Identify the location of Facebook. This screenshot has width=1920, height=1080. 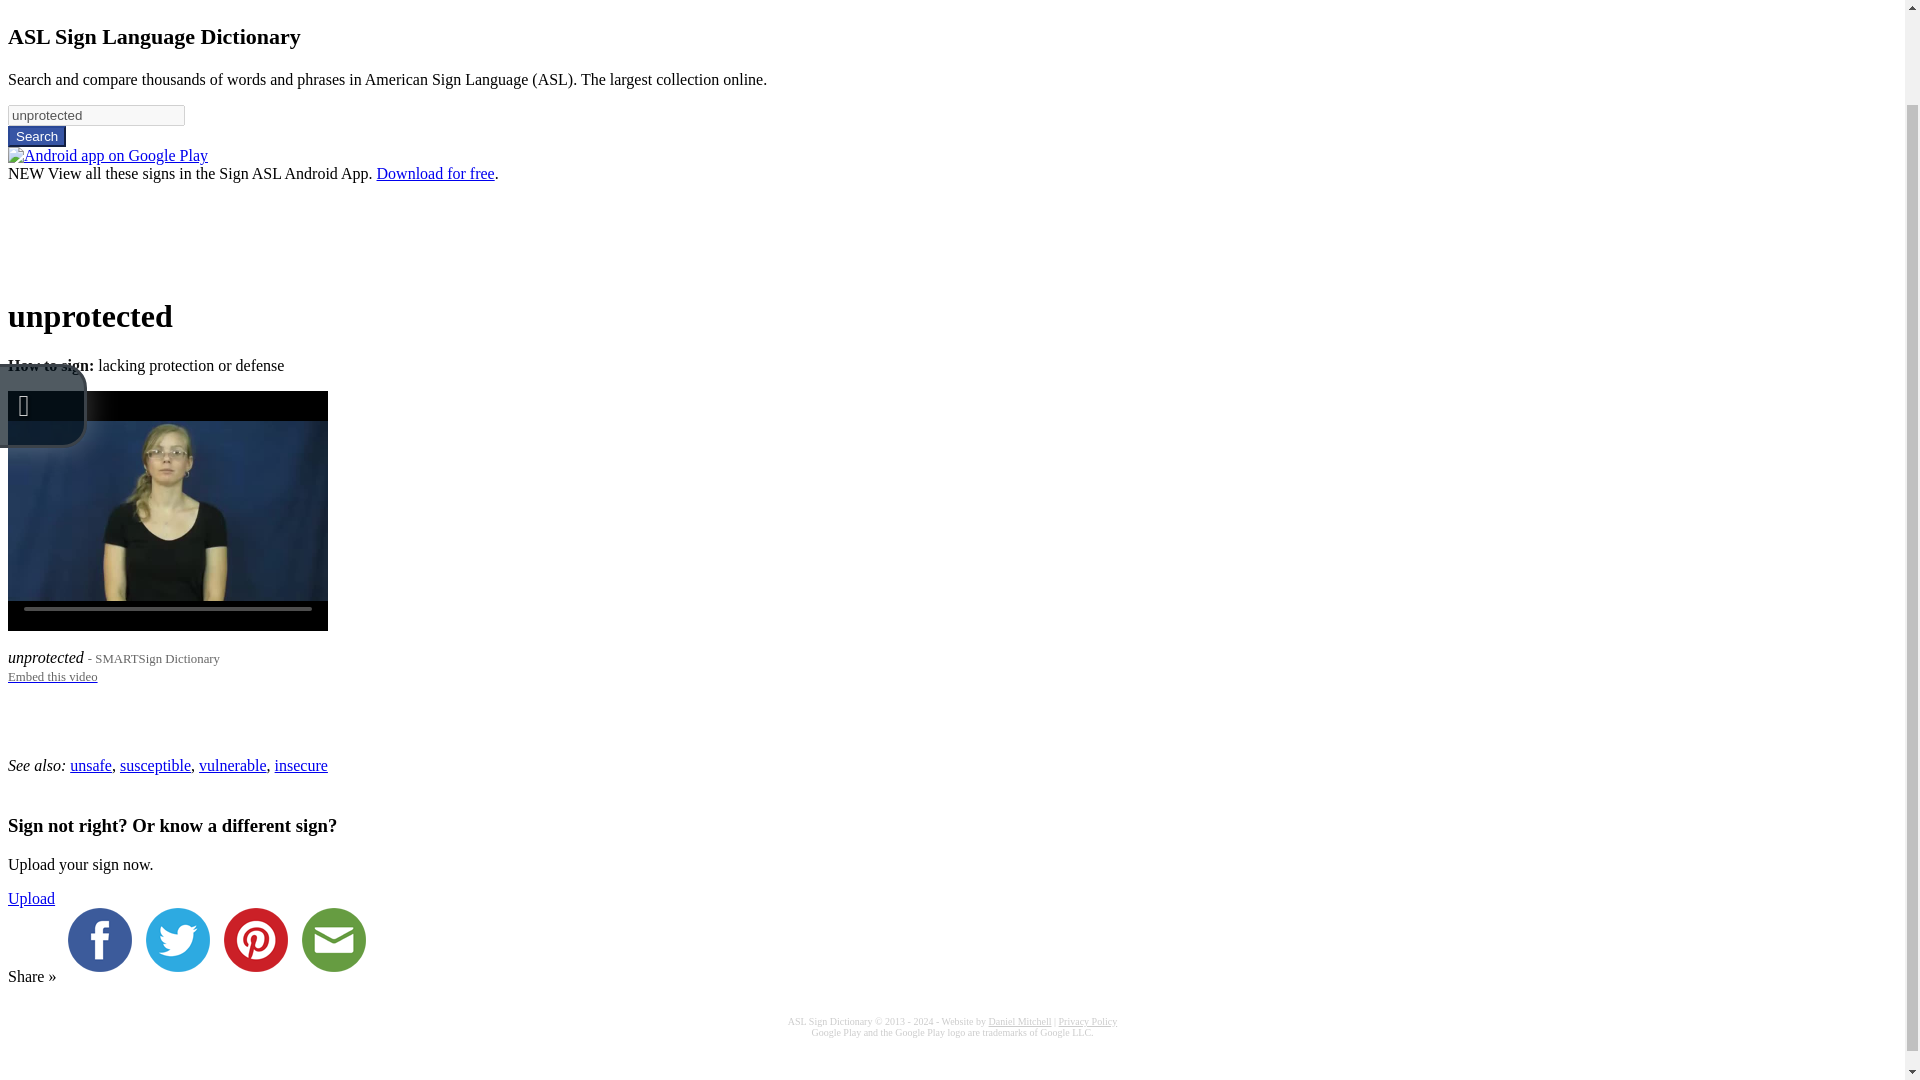
(104, 976).